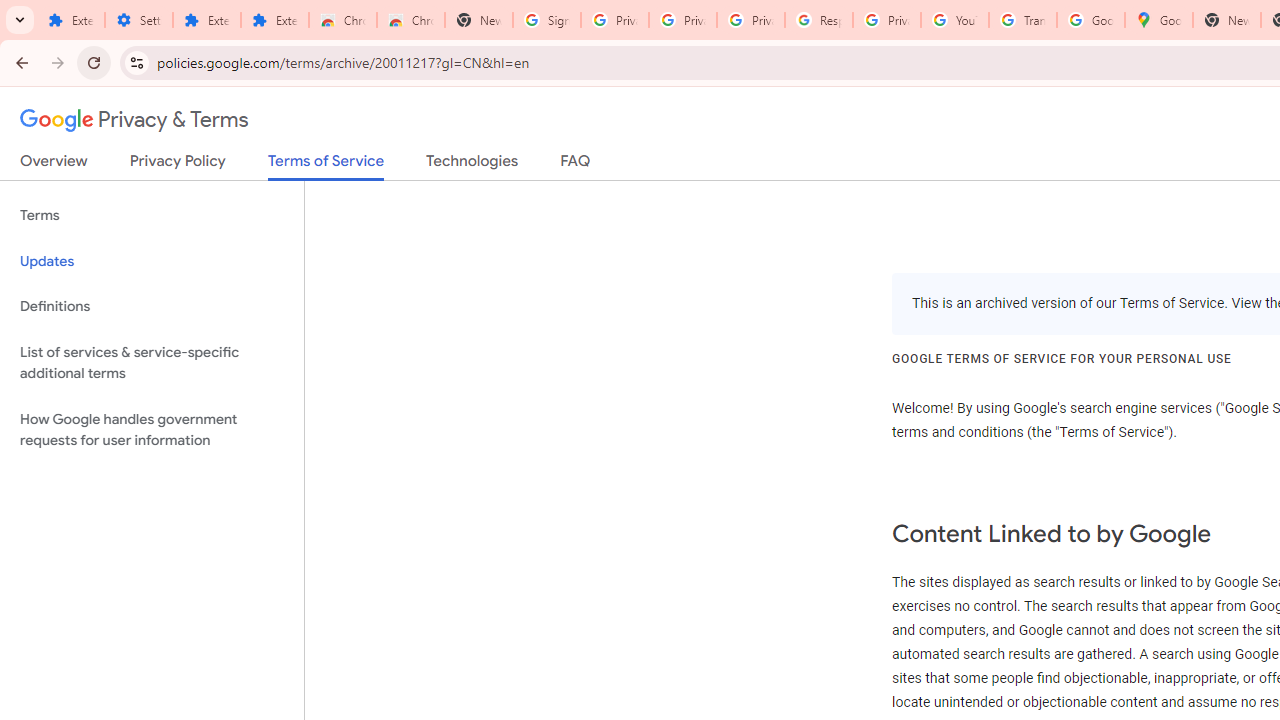 This screenshot has height=720, width=1280. What do you see at coordinates (342, 20) in the screenshot?
I see `Chrome Web Store` at bounding box center [342, 20].